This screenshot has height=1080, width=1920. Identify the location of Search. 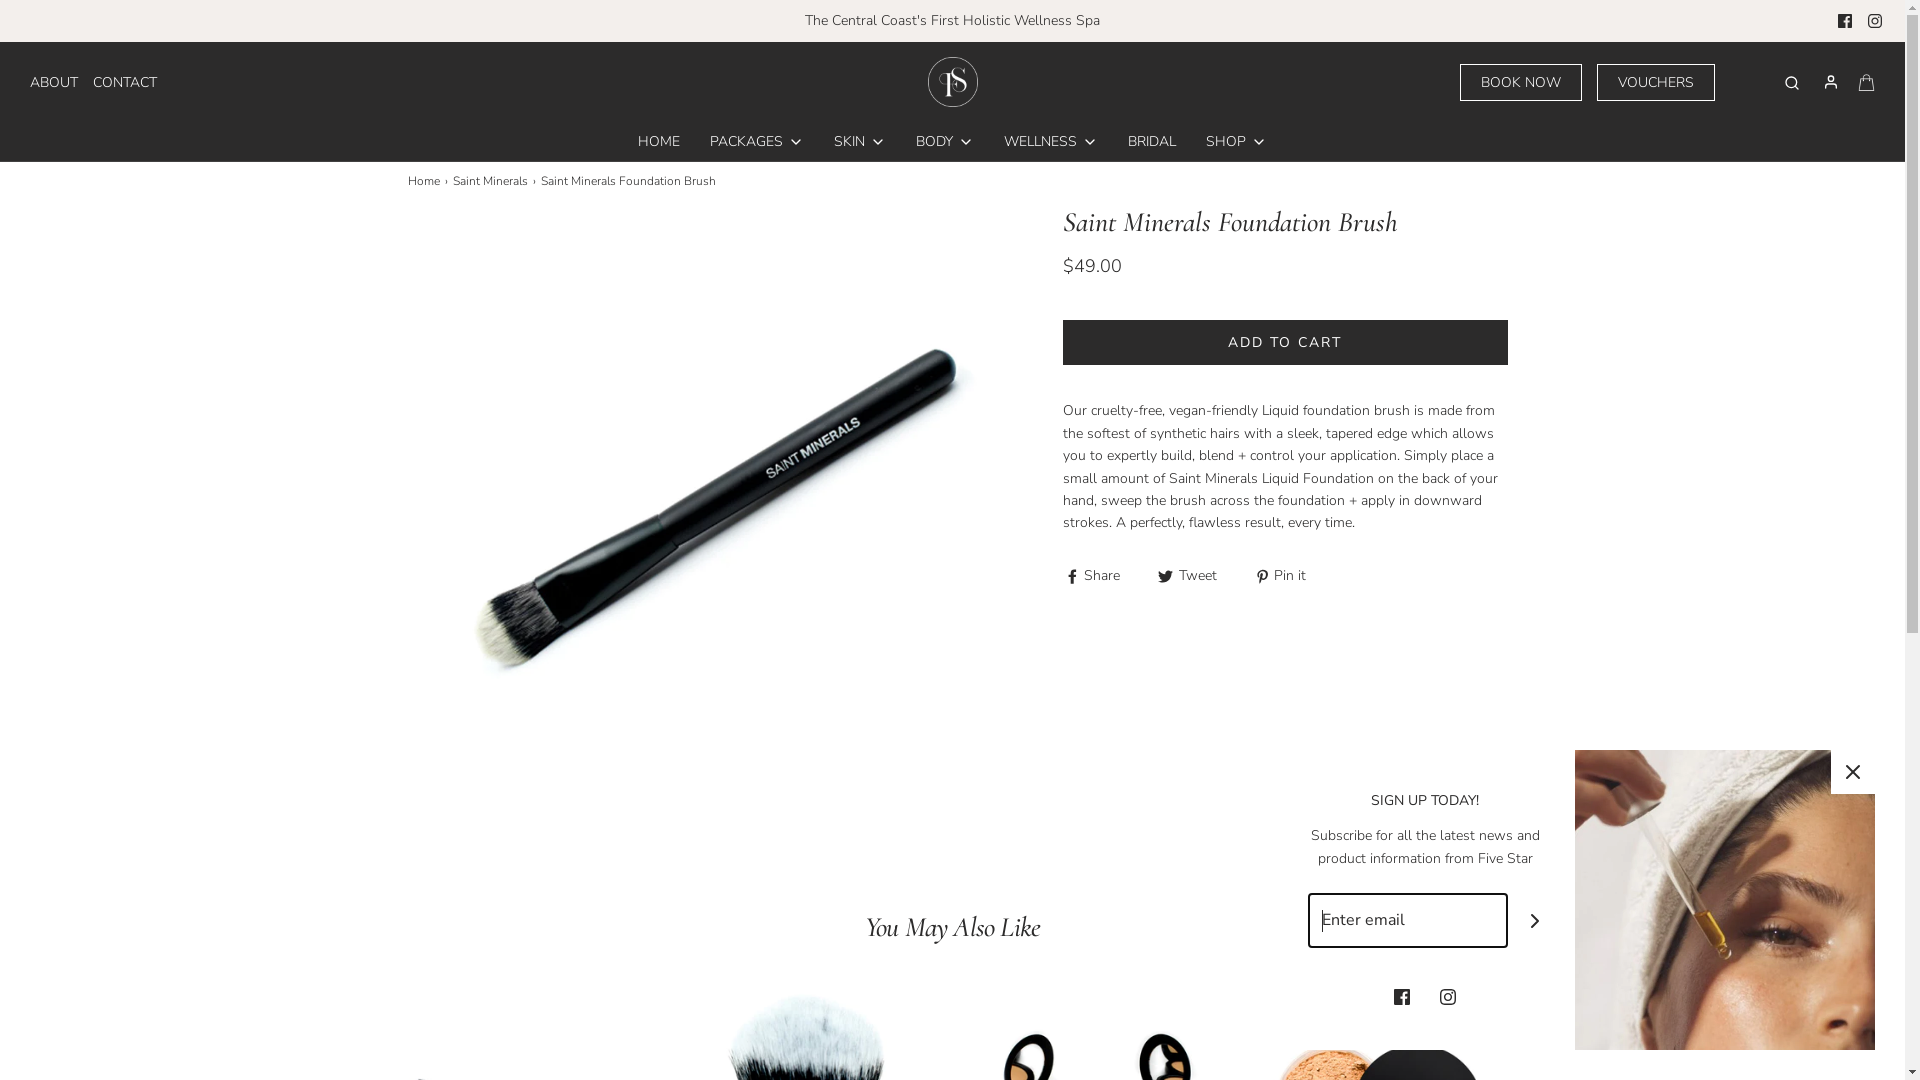
(1792, 82).